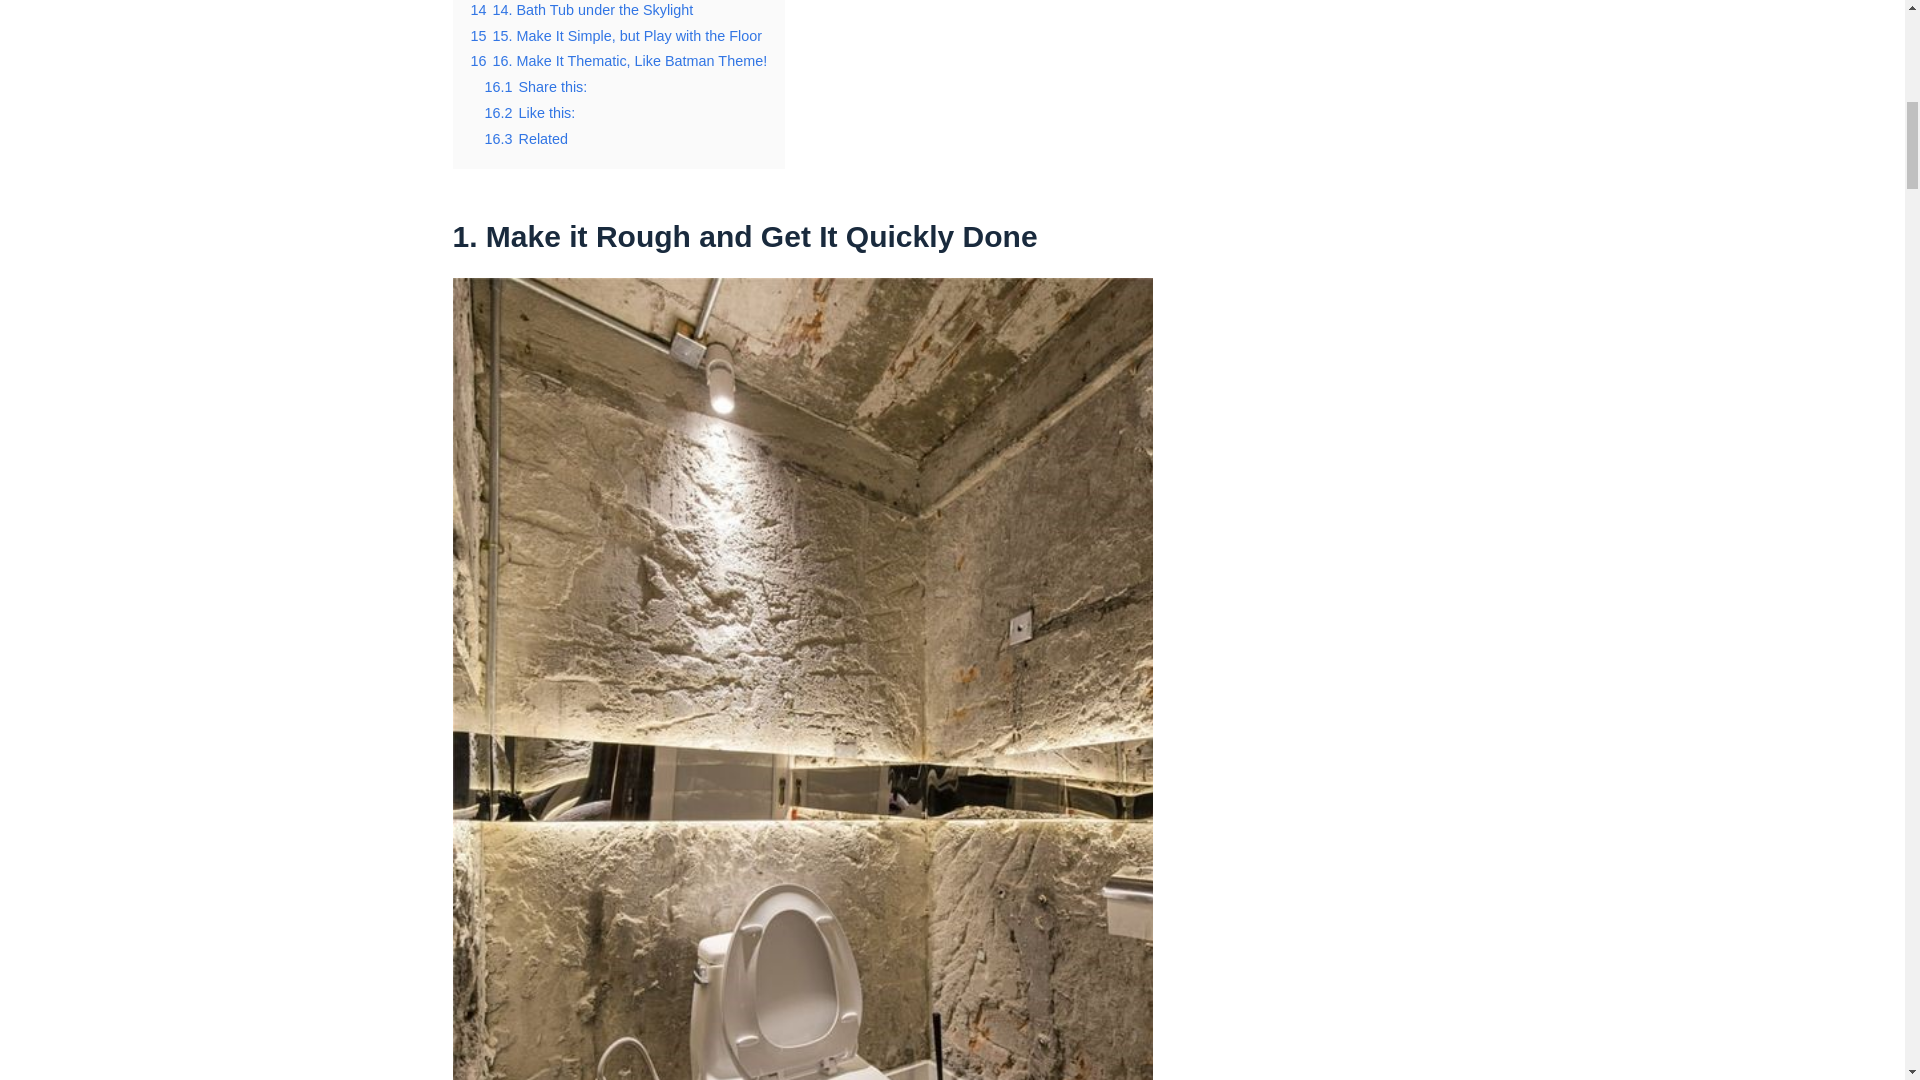  What do you see at coordinates (528, 112) in the screenshot?
I see `16.2 Like this:` at bounding box center [528, 112].